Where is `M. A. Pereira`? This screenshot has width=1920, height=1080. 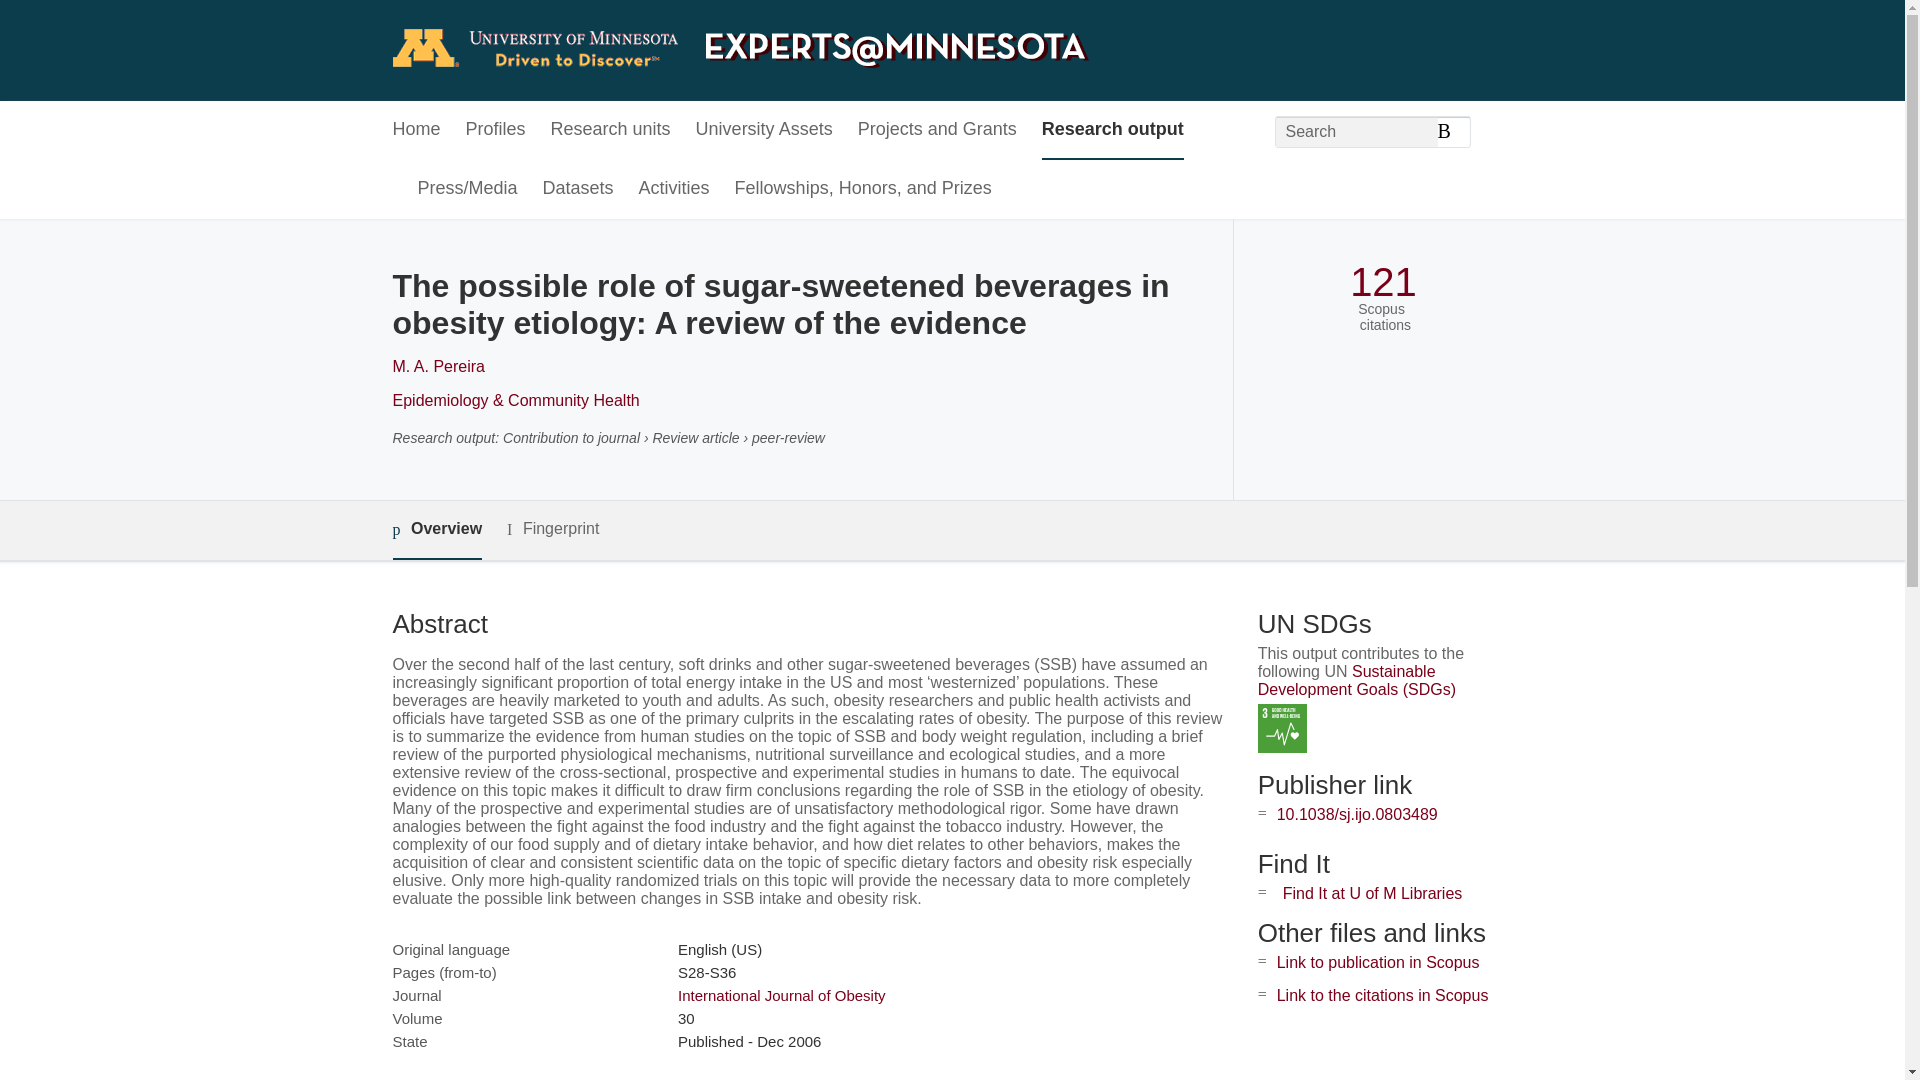
M. A. Pereira is located at coordinates (437, 366).